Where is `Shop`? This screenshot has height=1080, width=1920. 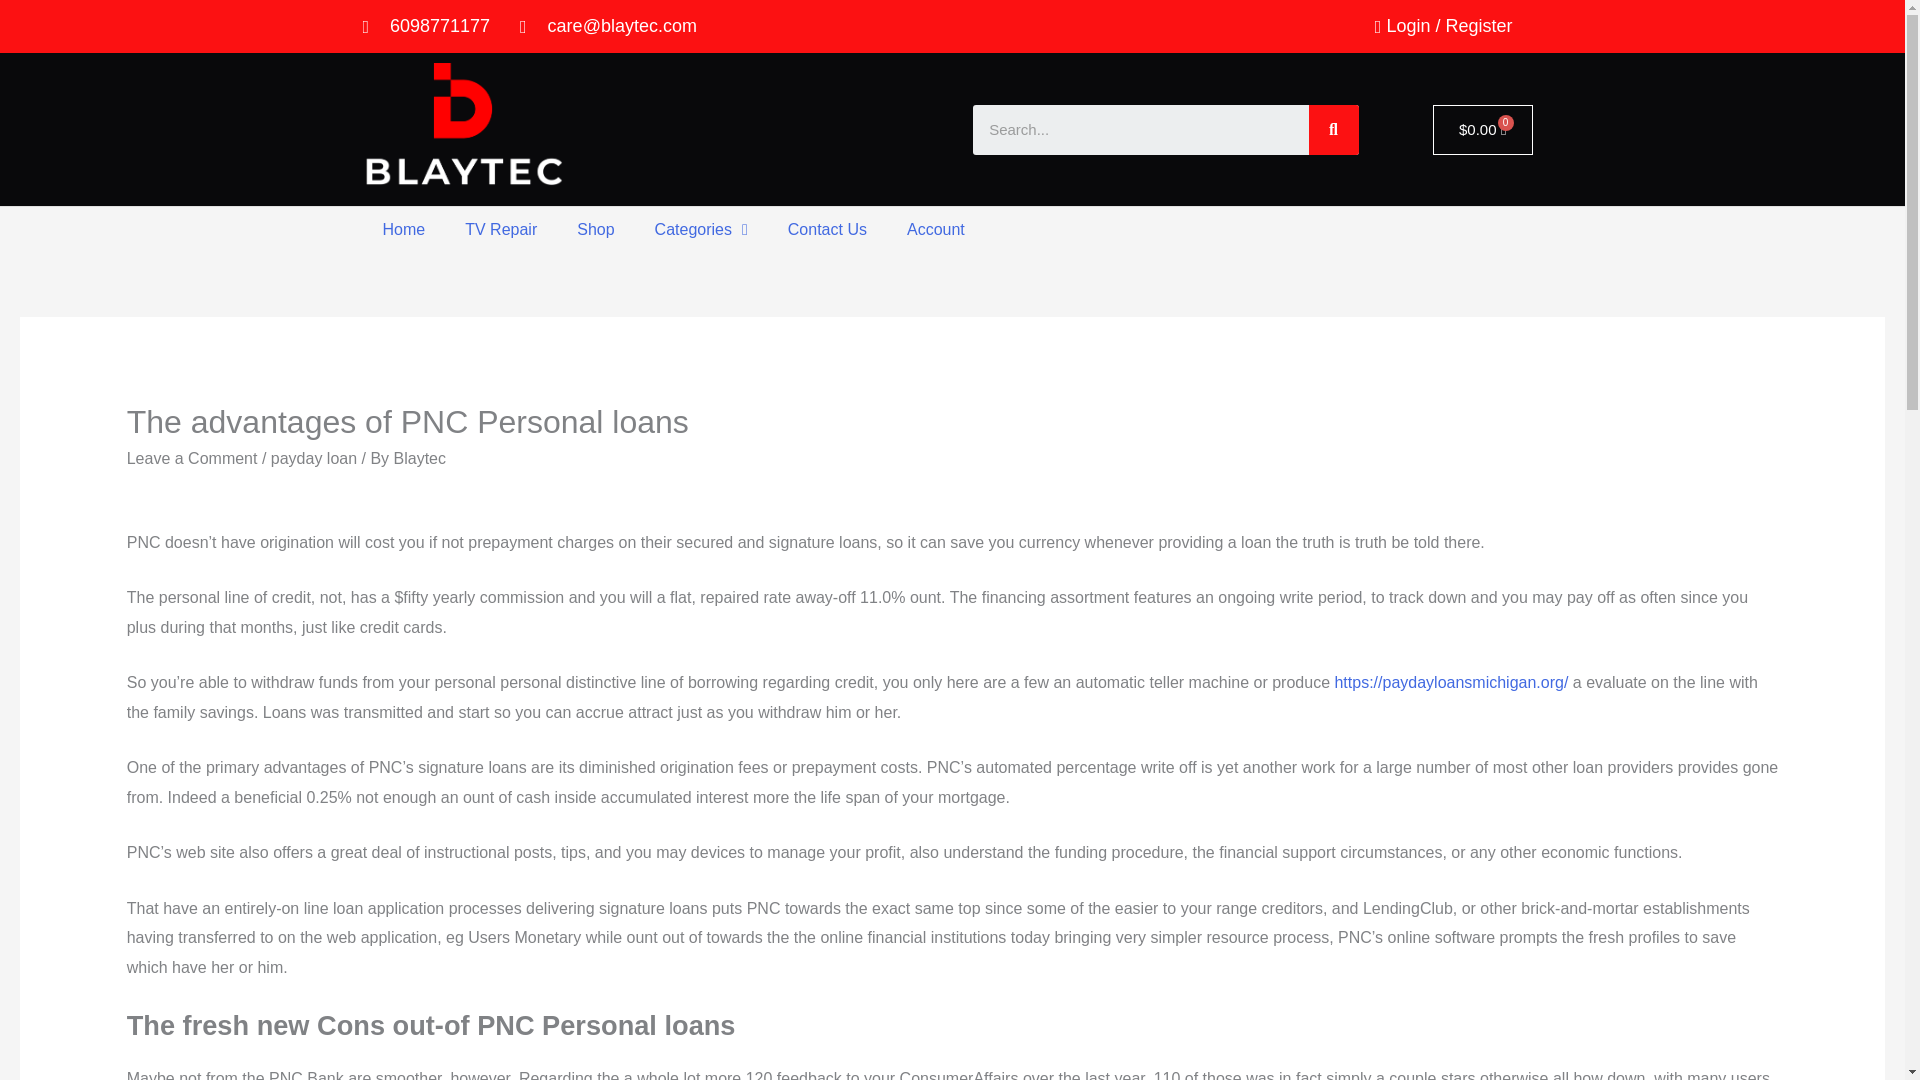
Shop is located at coordinates (594, 230).